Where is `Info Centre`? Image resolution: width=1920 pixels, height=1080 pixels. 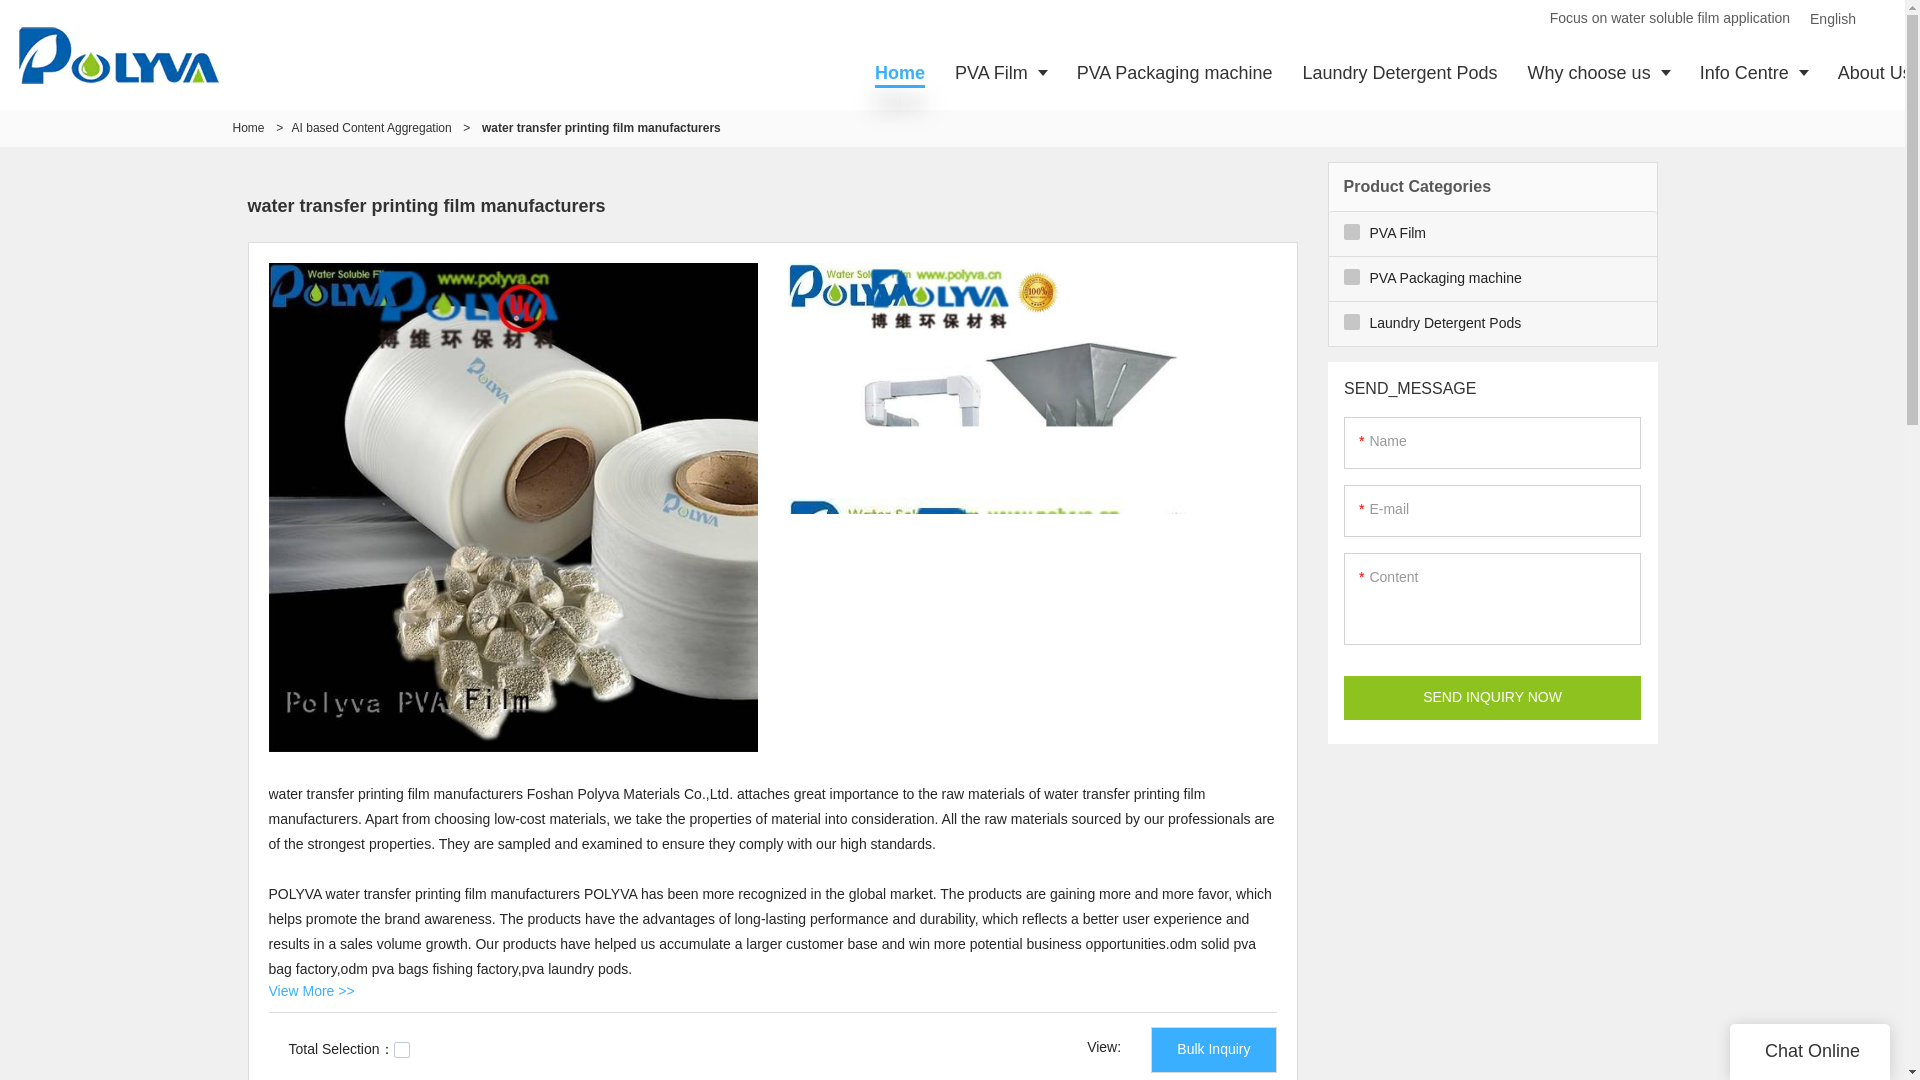
Info Centre is located at coordinates (1754, 72).